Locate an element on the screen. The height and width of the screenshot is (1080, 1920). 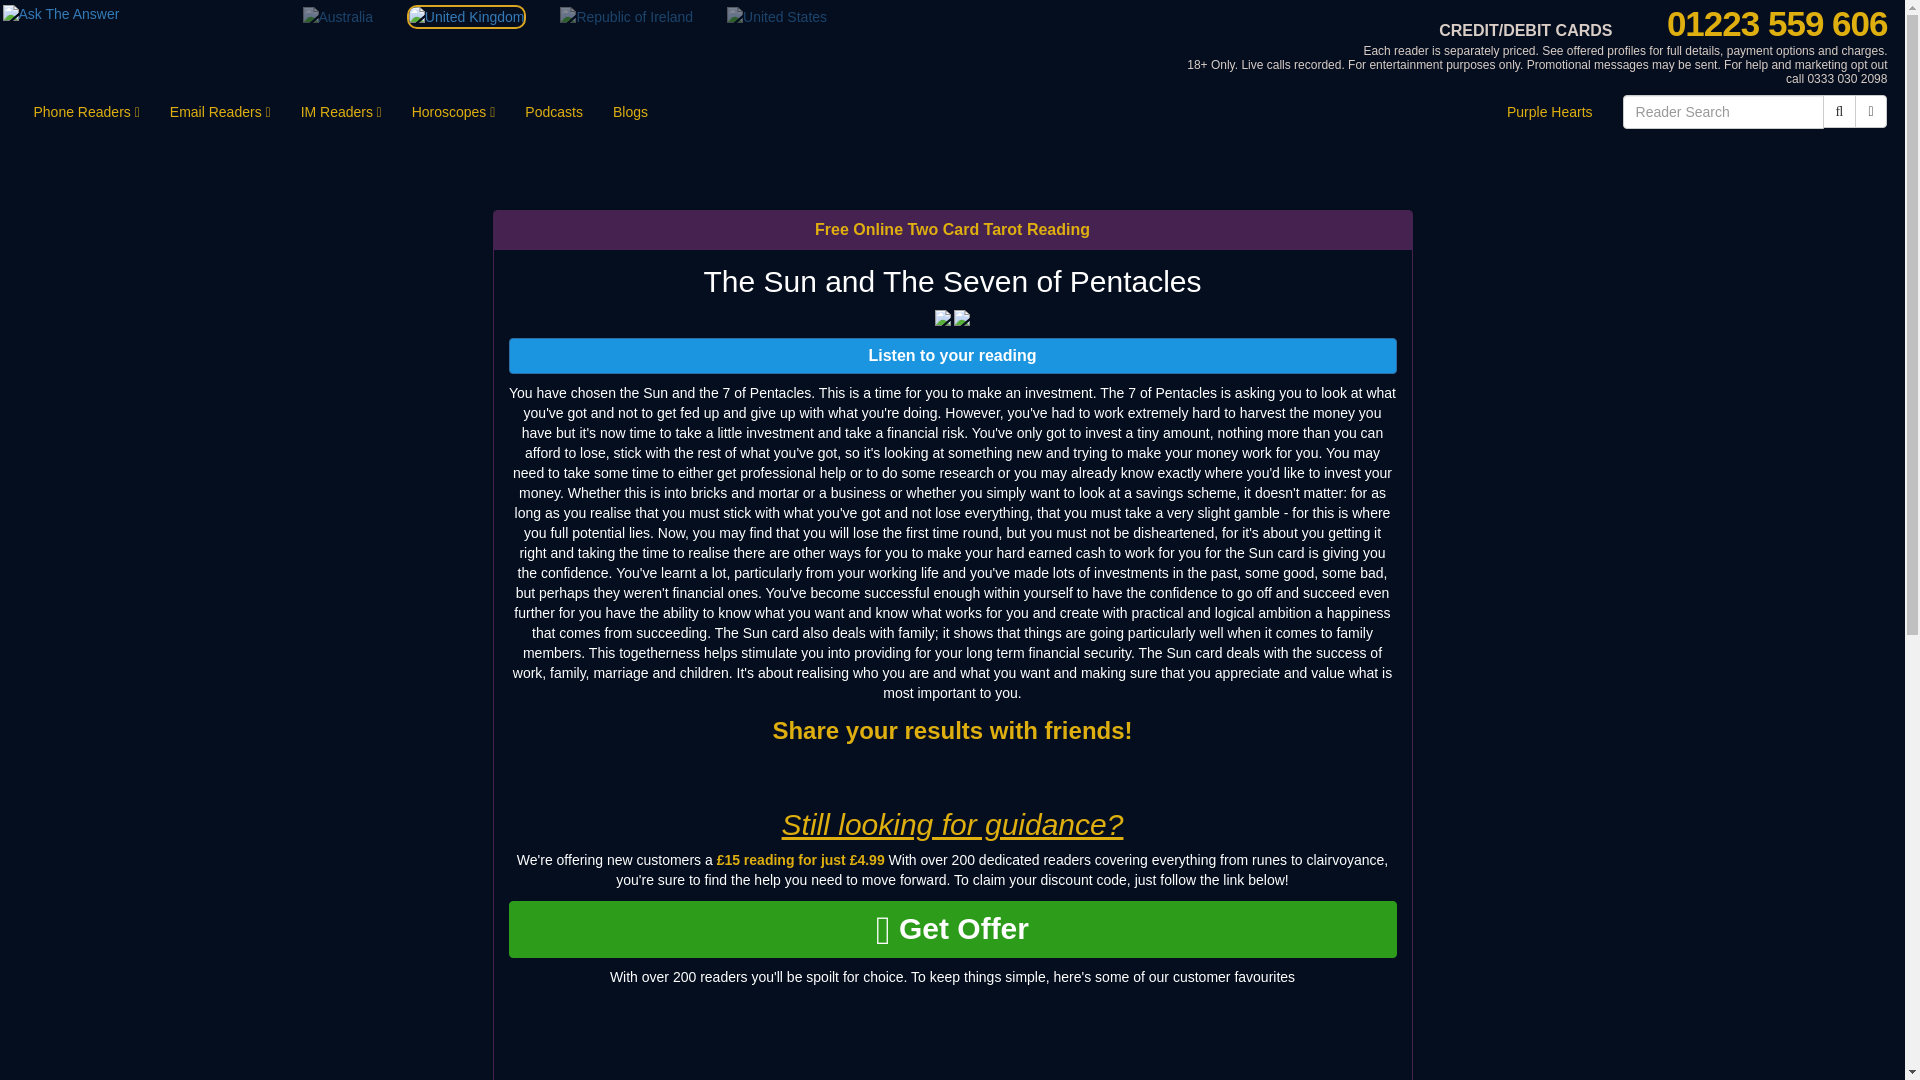
01223 559 606 is located at coordinates (1776, 24).